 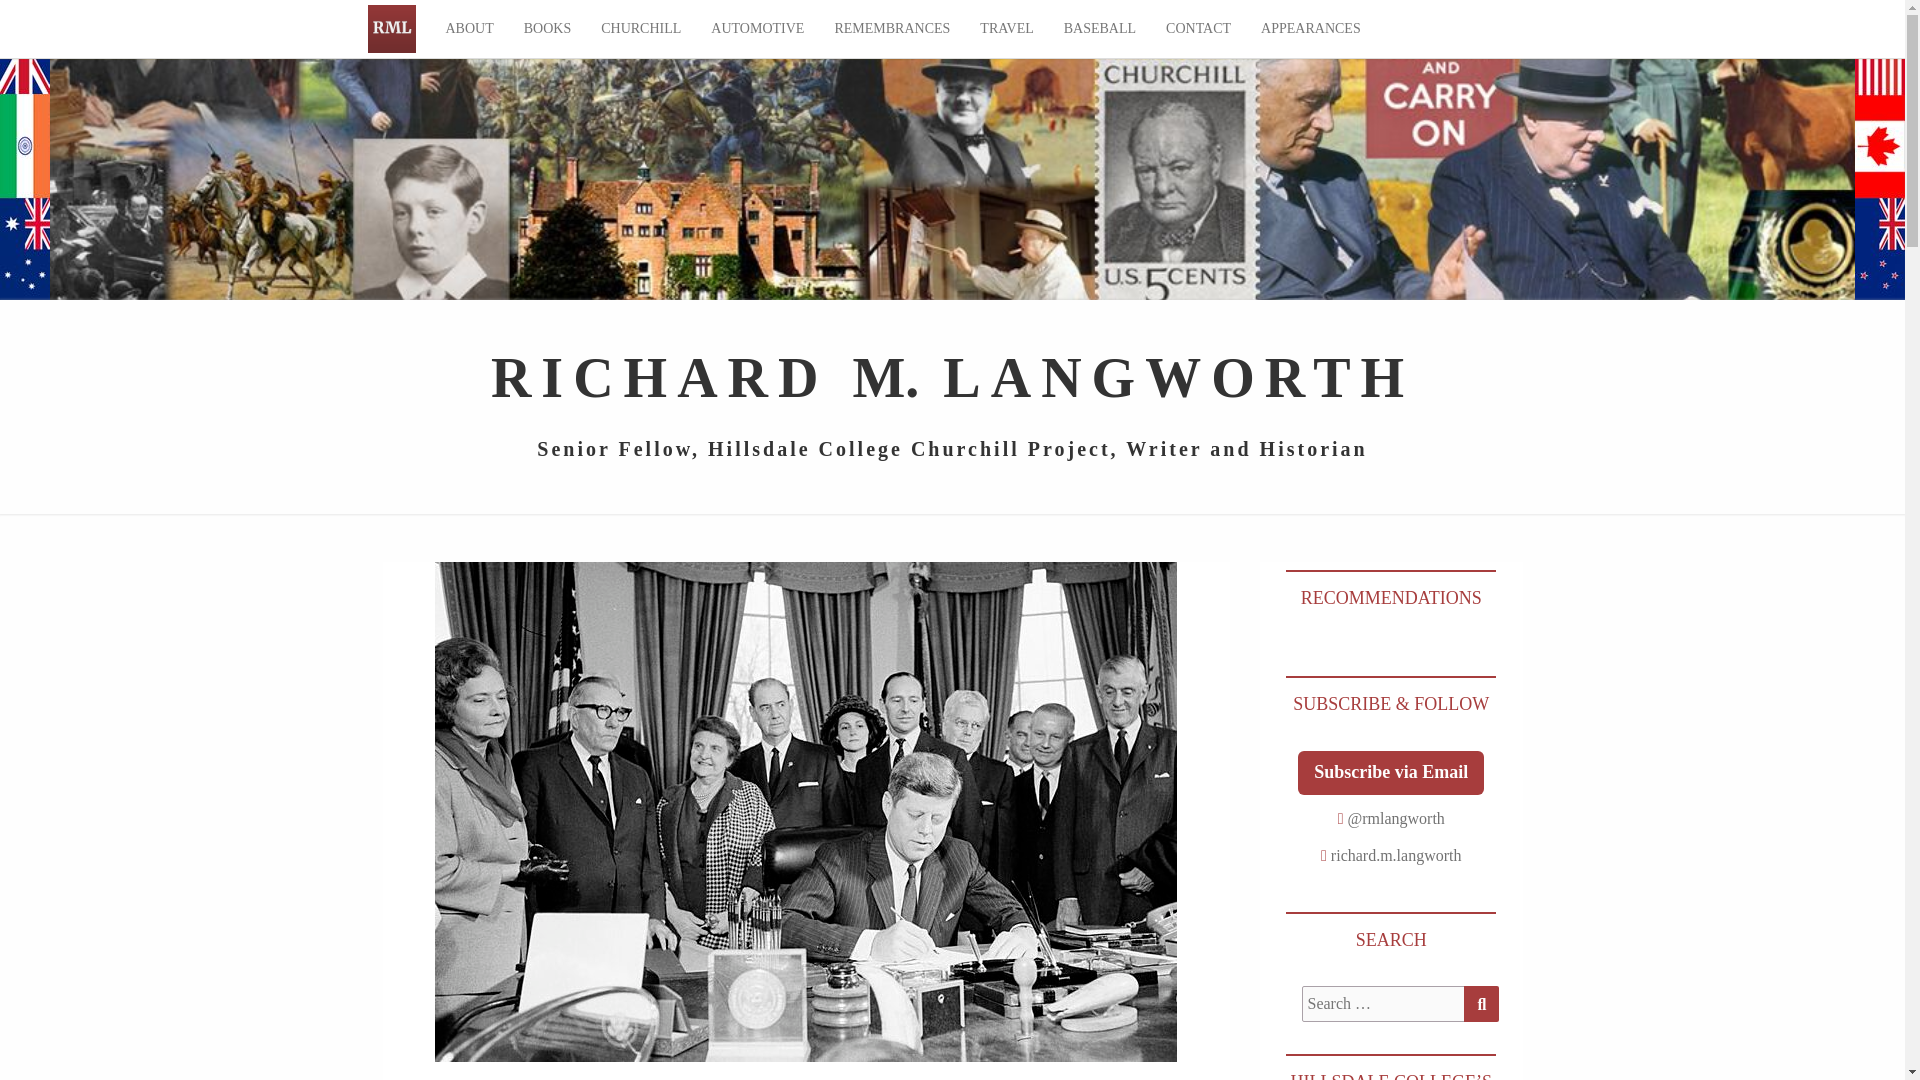 I want to click on TRAVEL, so click(x=1006, y=29).